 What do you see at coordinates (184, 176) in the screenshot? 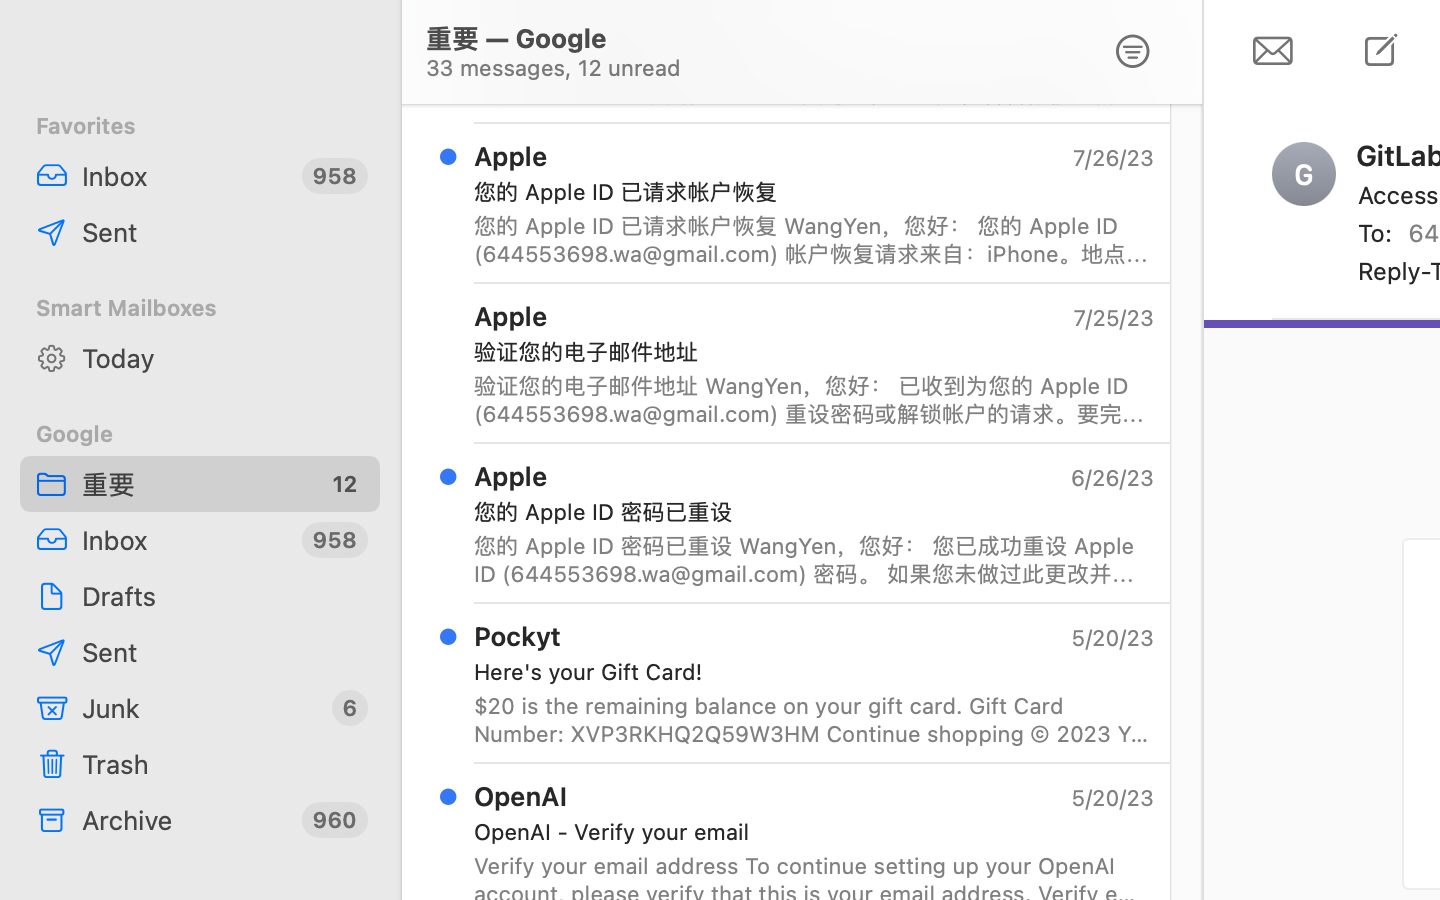
I see `Inbox` at bounding box center [184, 176].